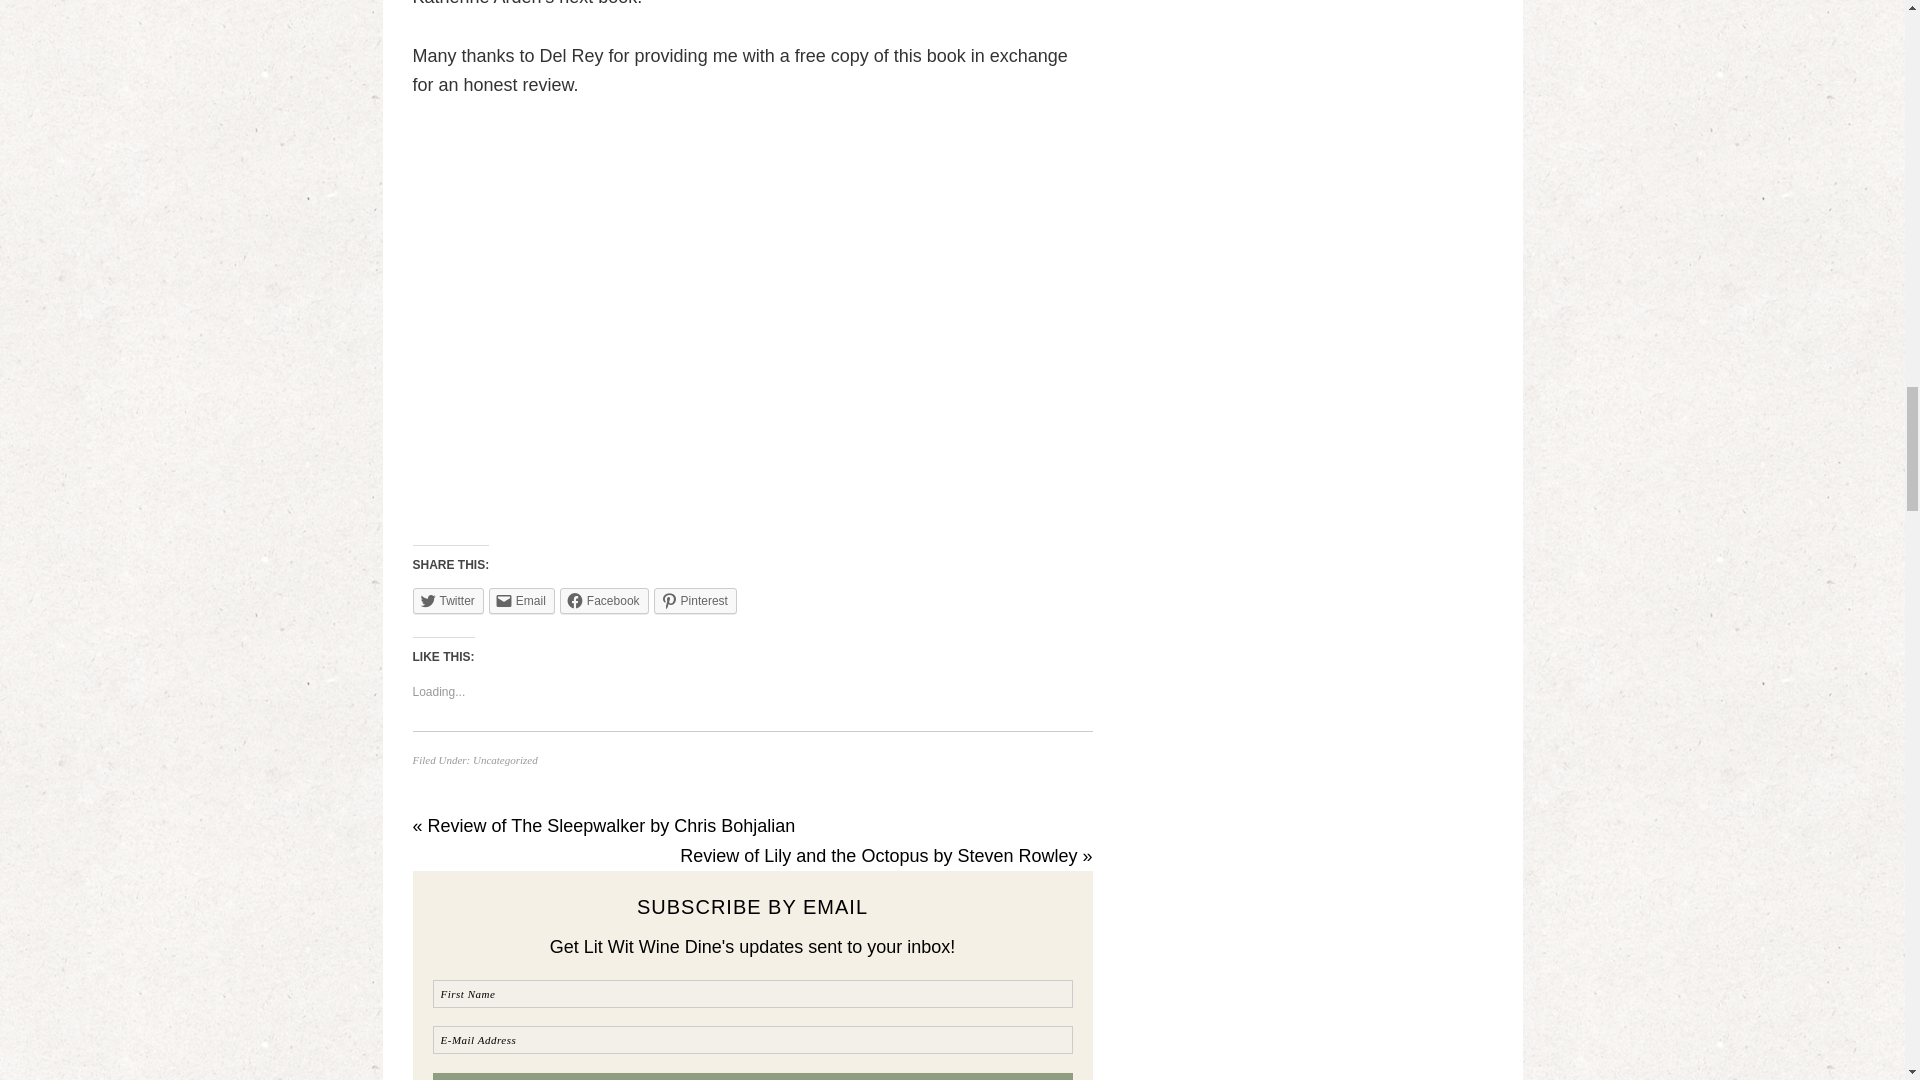 Image resolution: width=1920 pixels, height=1080 pixels. I want to click on Facebook, so click(604, 600).